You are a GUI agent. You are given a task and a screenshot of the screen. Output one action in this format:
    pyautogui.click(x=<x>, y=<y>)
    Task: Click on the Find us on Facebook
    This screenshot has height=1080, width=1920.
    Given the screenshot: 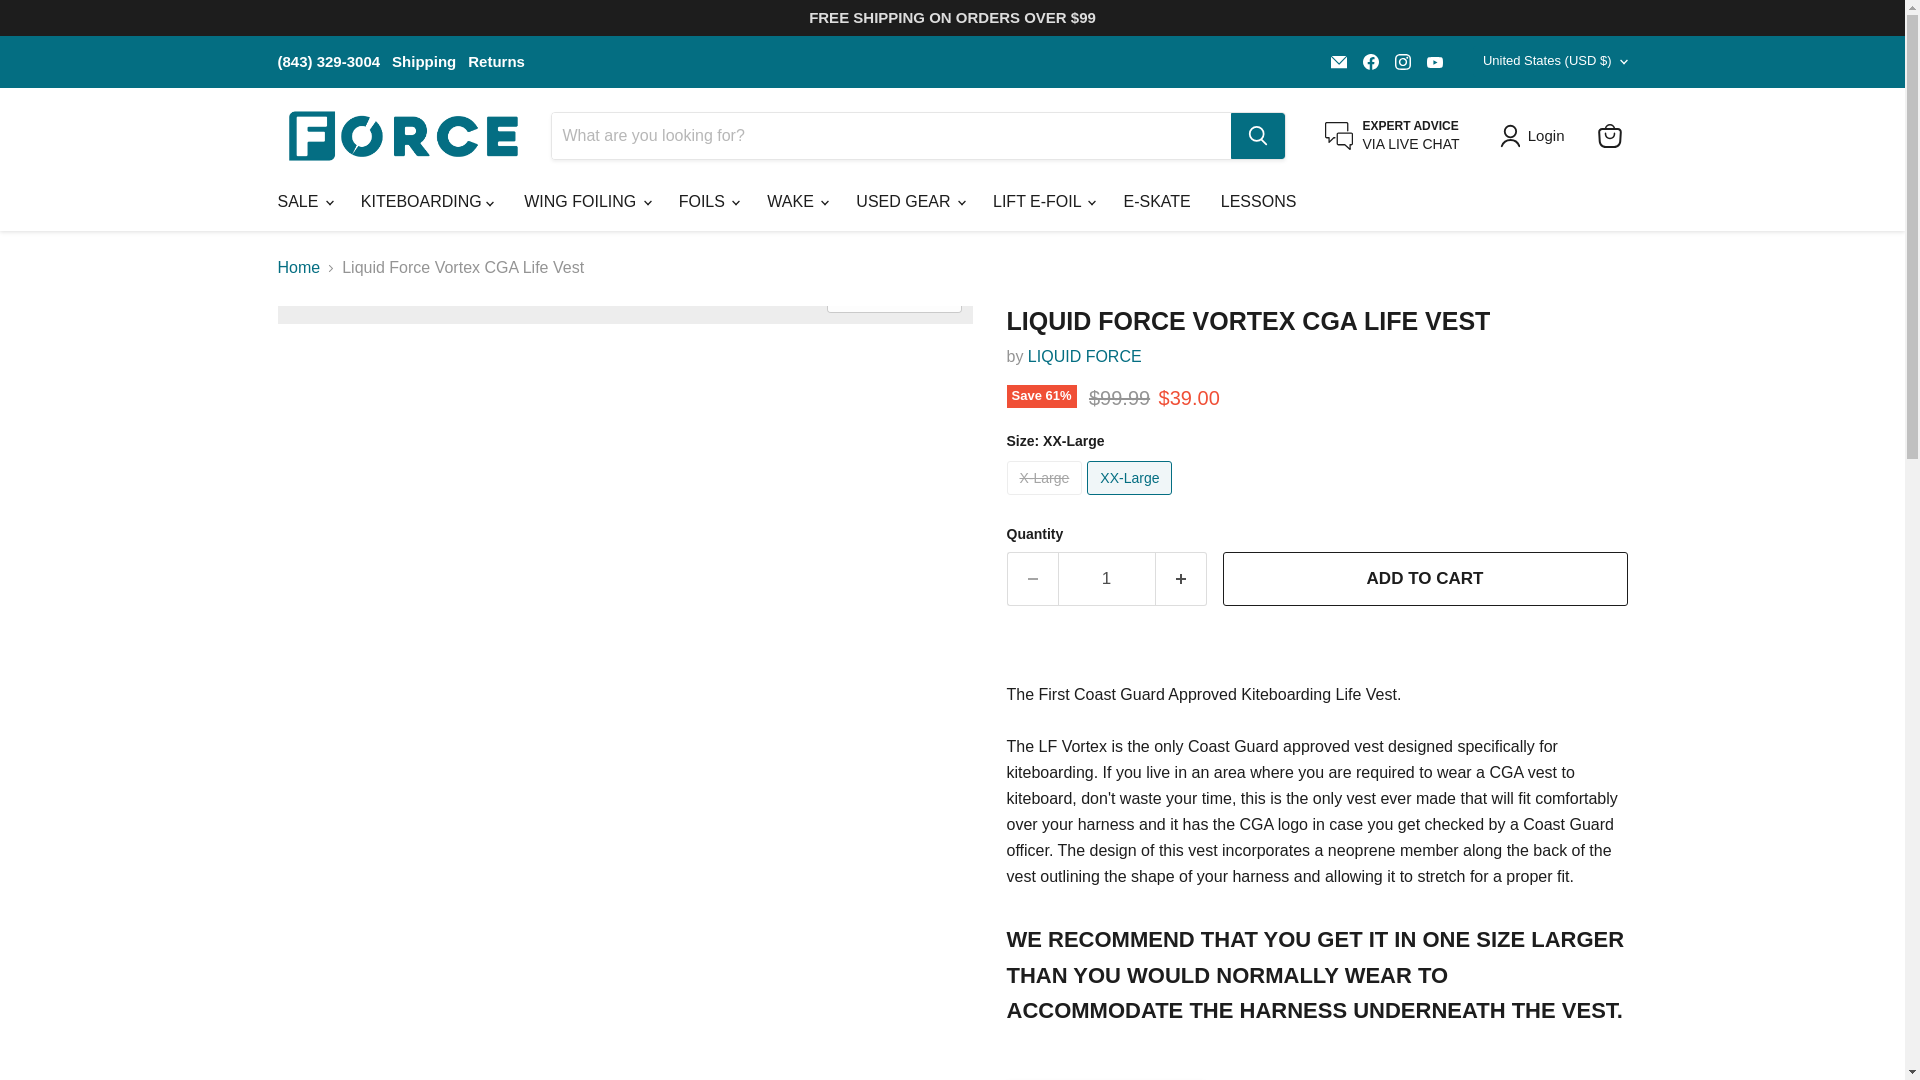 What is the action you would take?
    pyautogui.click(x=1370, y=61)
    